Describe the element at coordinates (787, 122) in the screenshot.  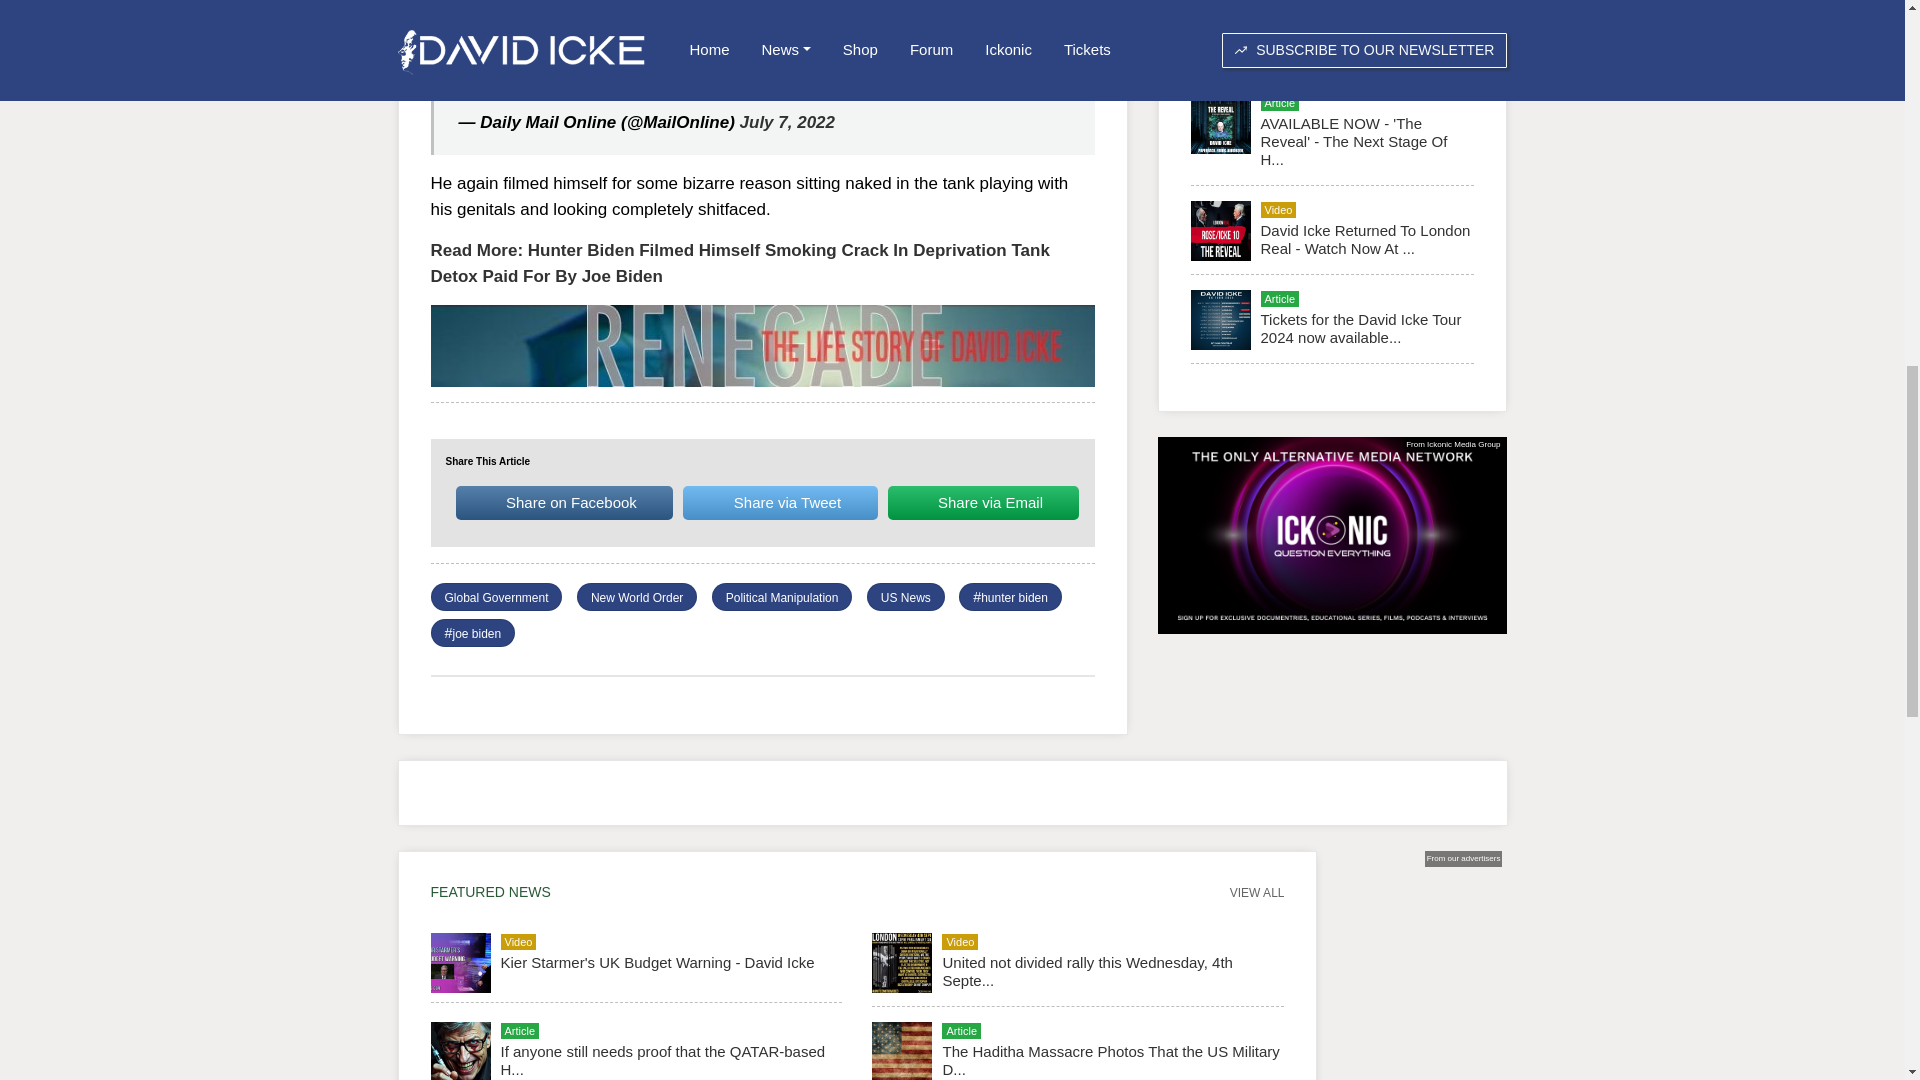
I see `July 7, 2022` at that location.